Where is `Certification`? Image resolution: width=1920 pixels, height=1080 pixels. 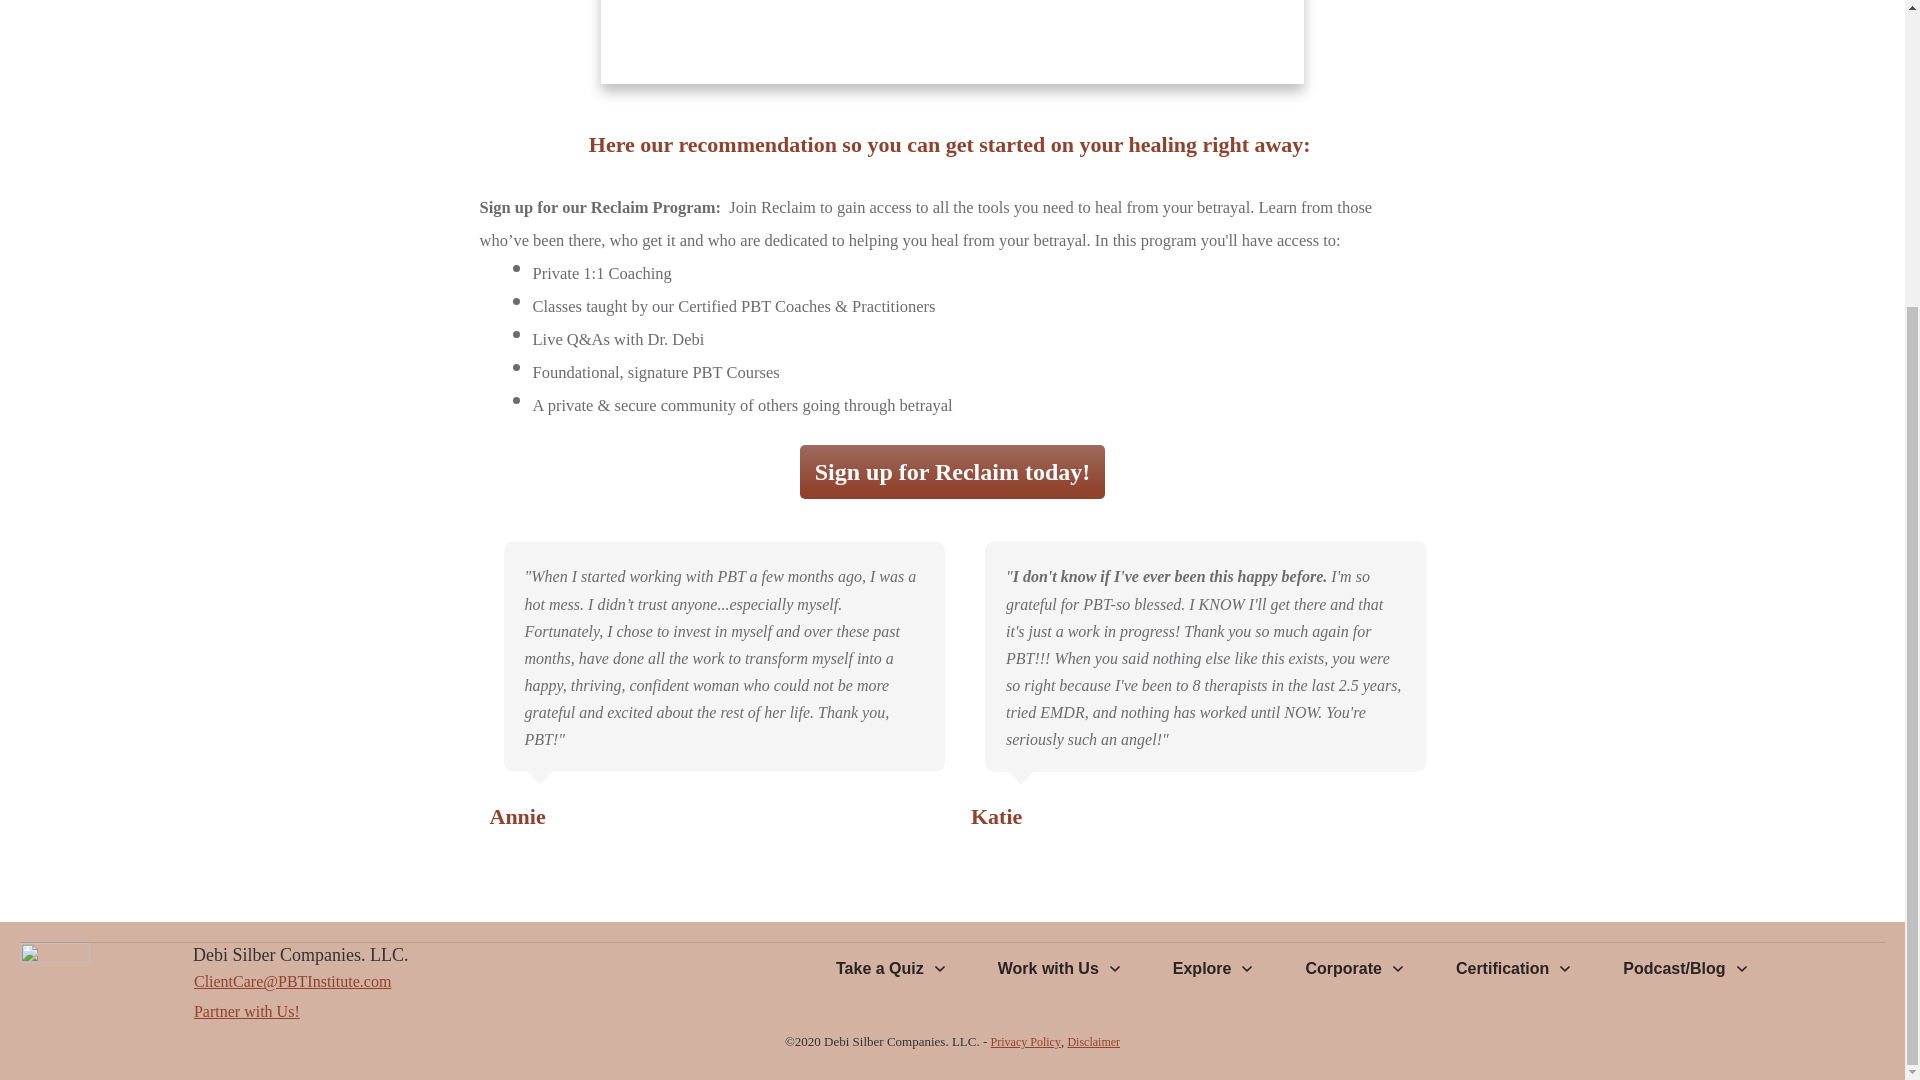 Certification is located at coordinates (1514, 968).